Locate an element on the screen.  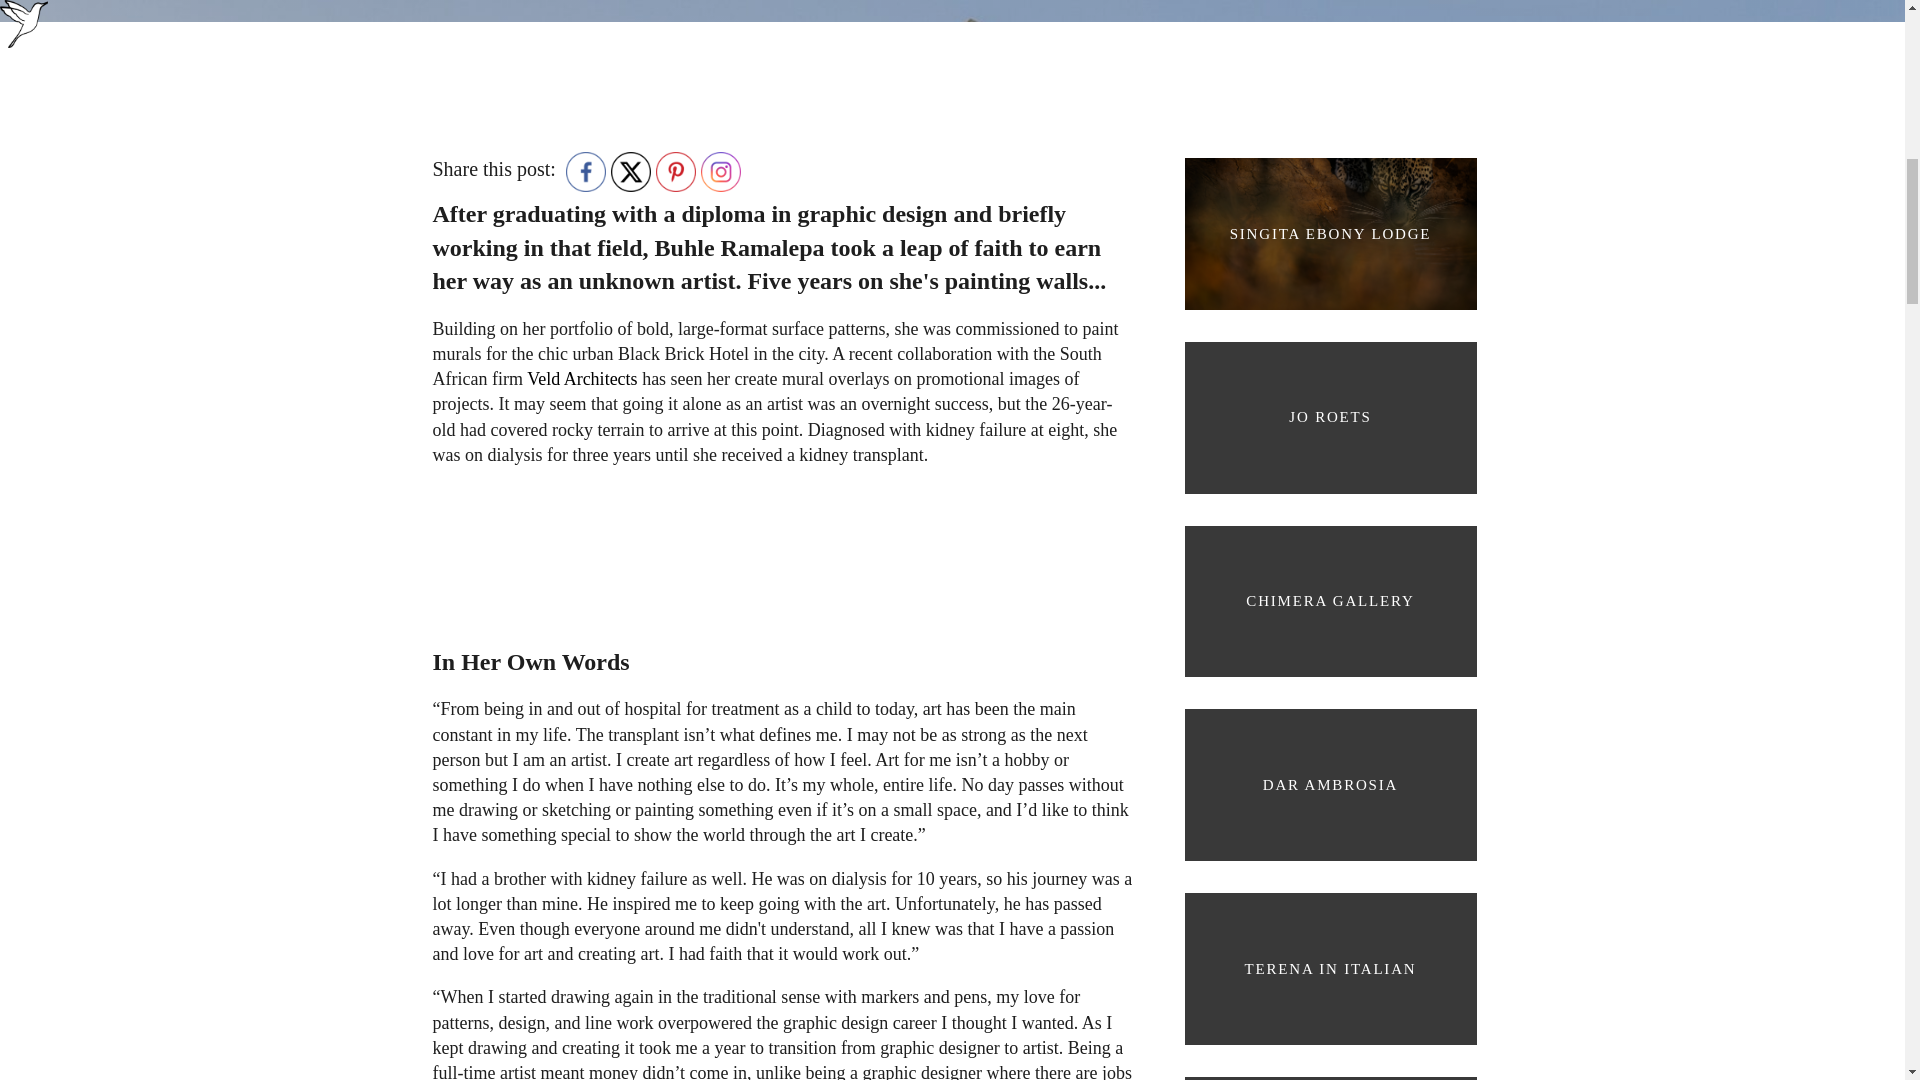
DAR AMBROSIA is located at coordinates (1329, 784).